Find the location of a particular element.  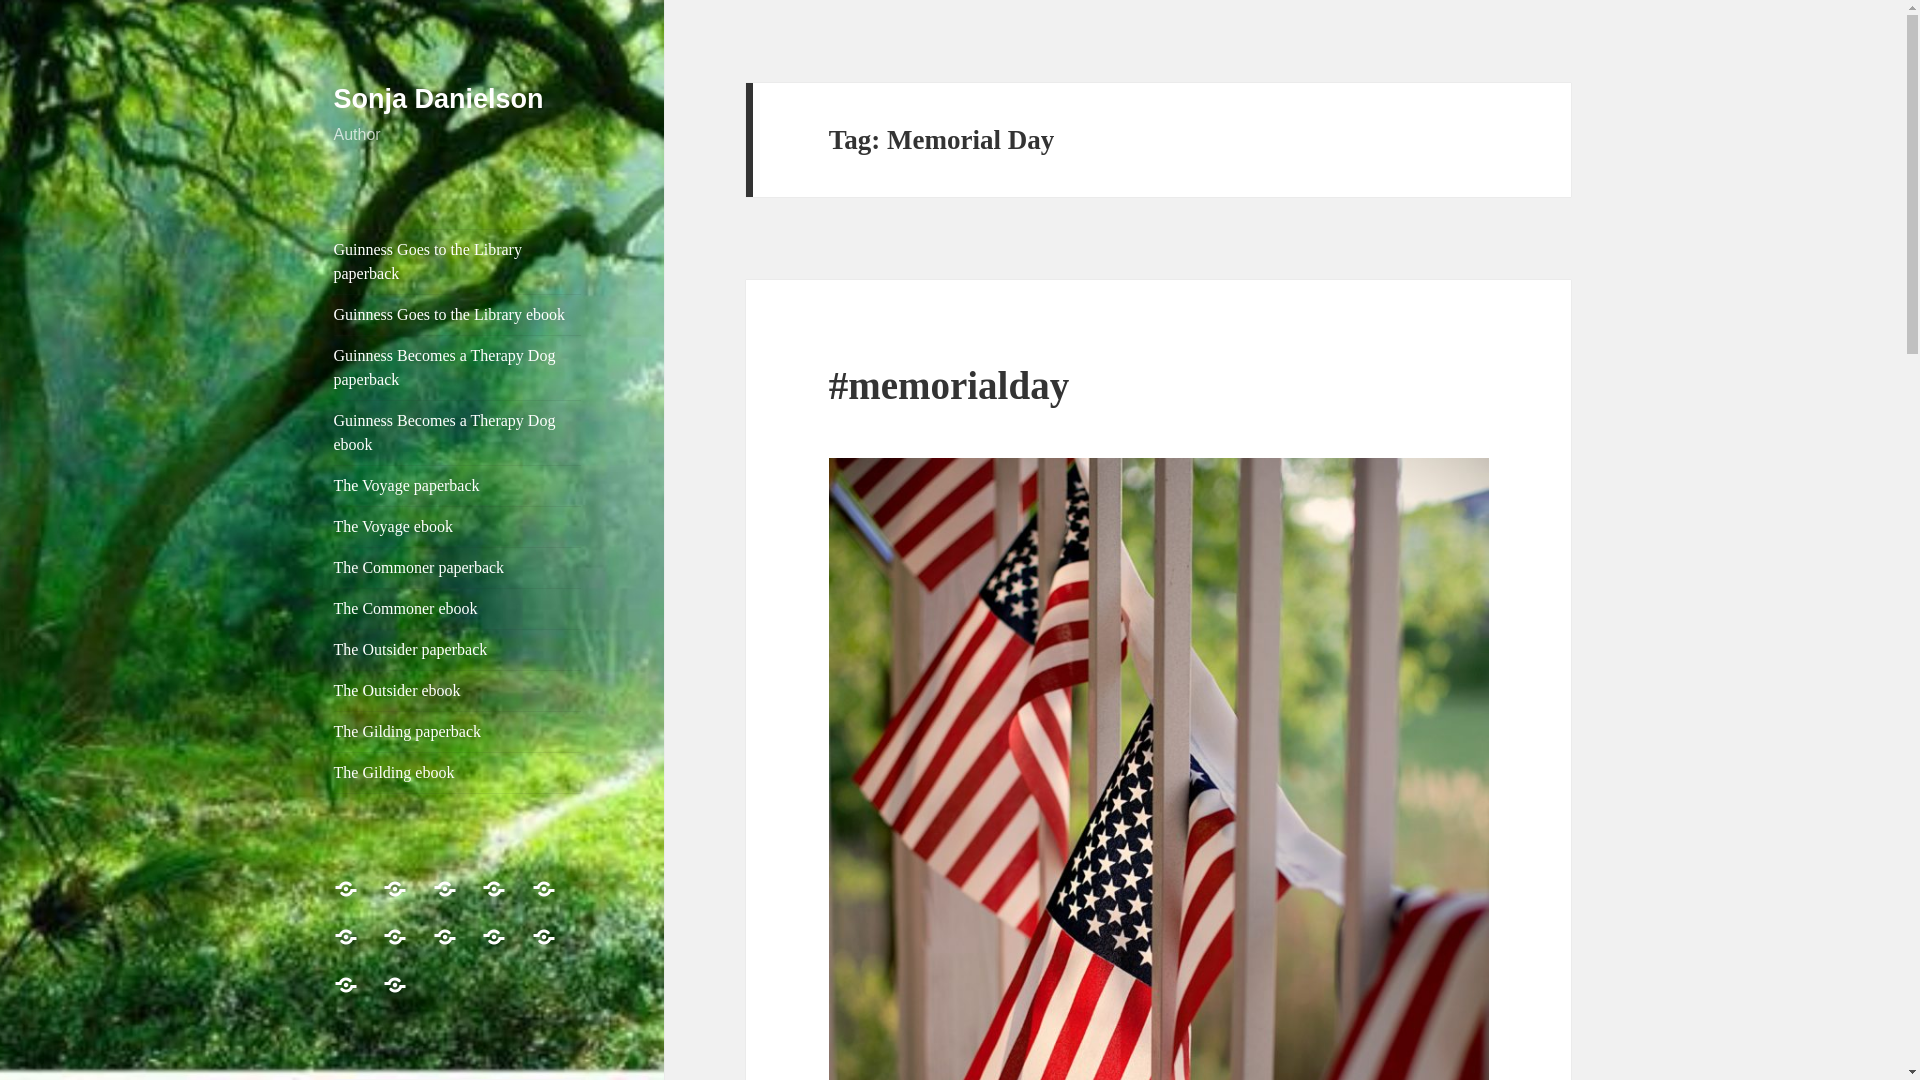

The Outsider paperback is located at coordinates (458, 649).